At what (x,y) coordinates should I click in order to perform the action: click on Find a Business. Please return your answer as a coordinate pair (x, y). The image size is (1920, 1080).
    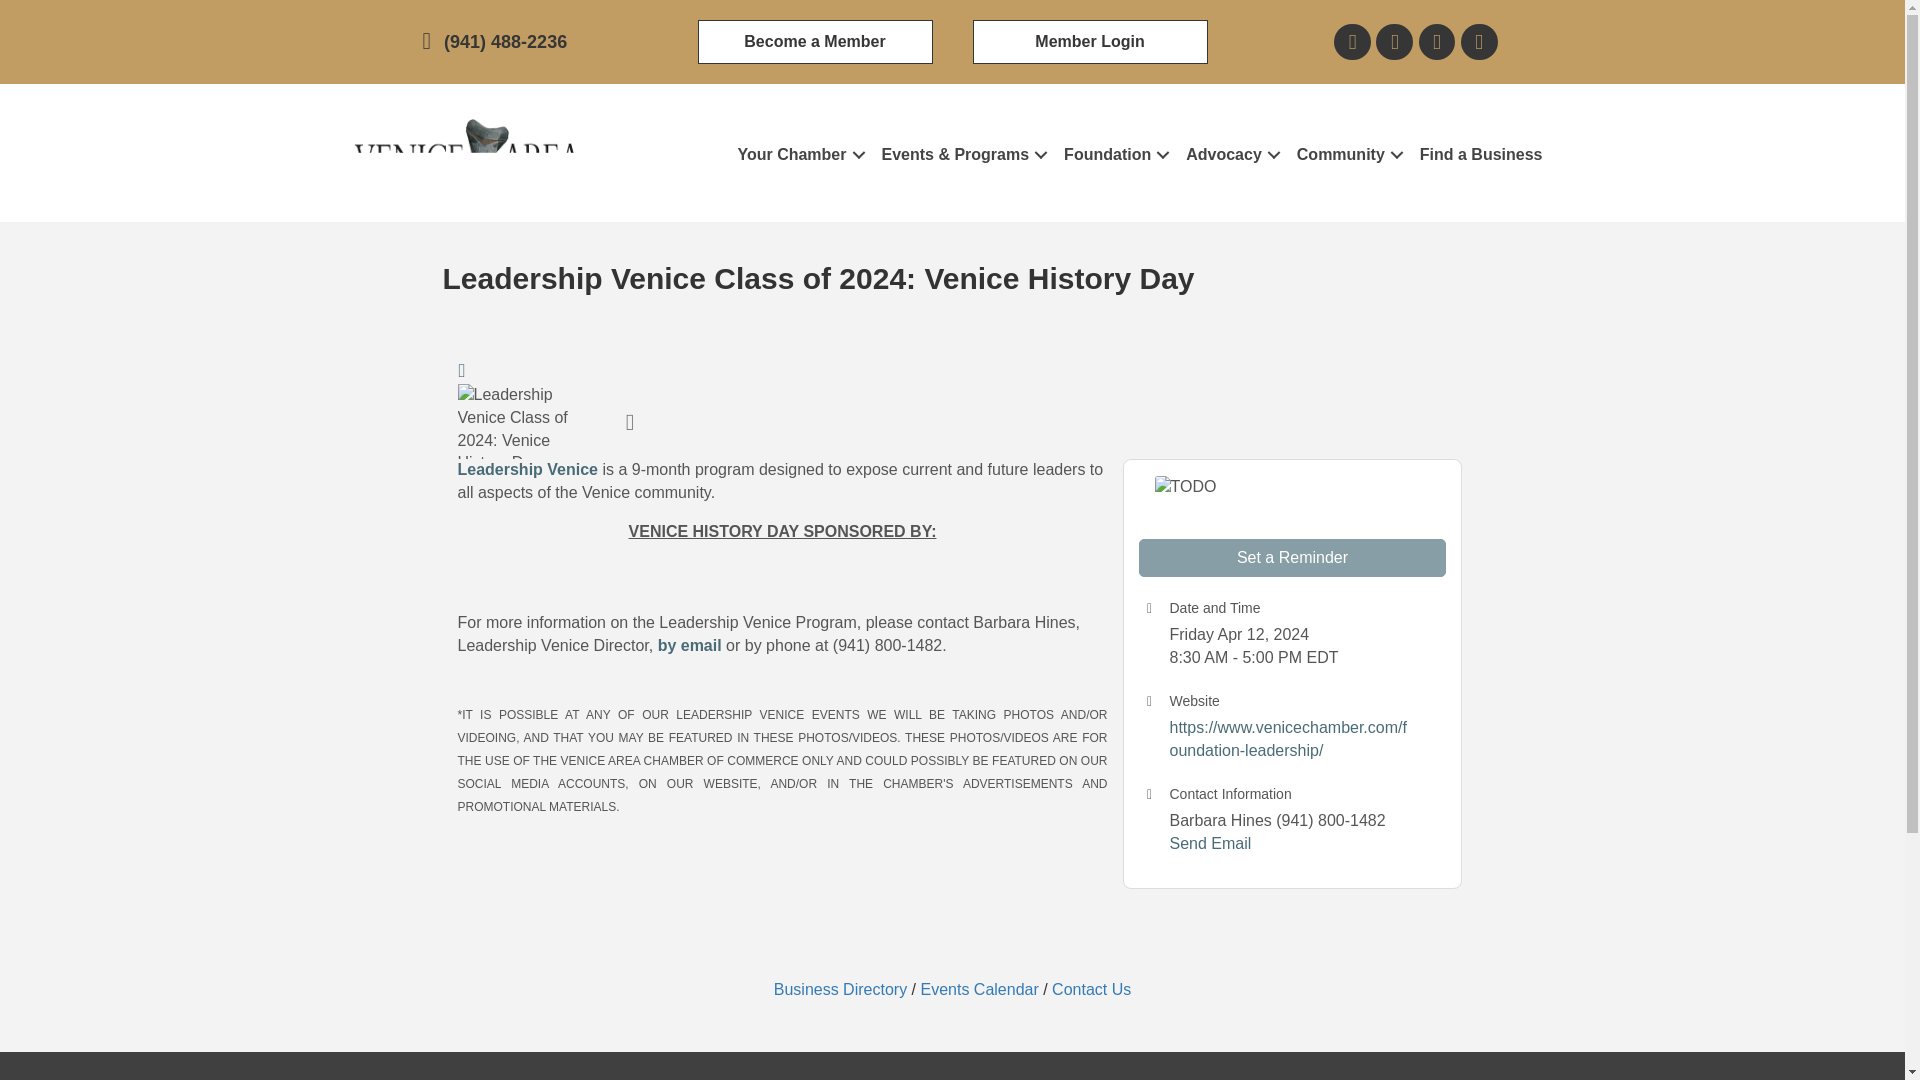
    Looking at the image, I should click on (1481, 155).